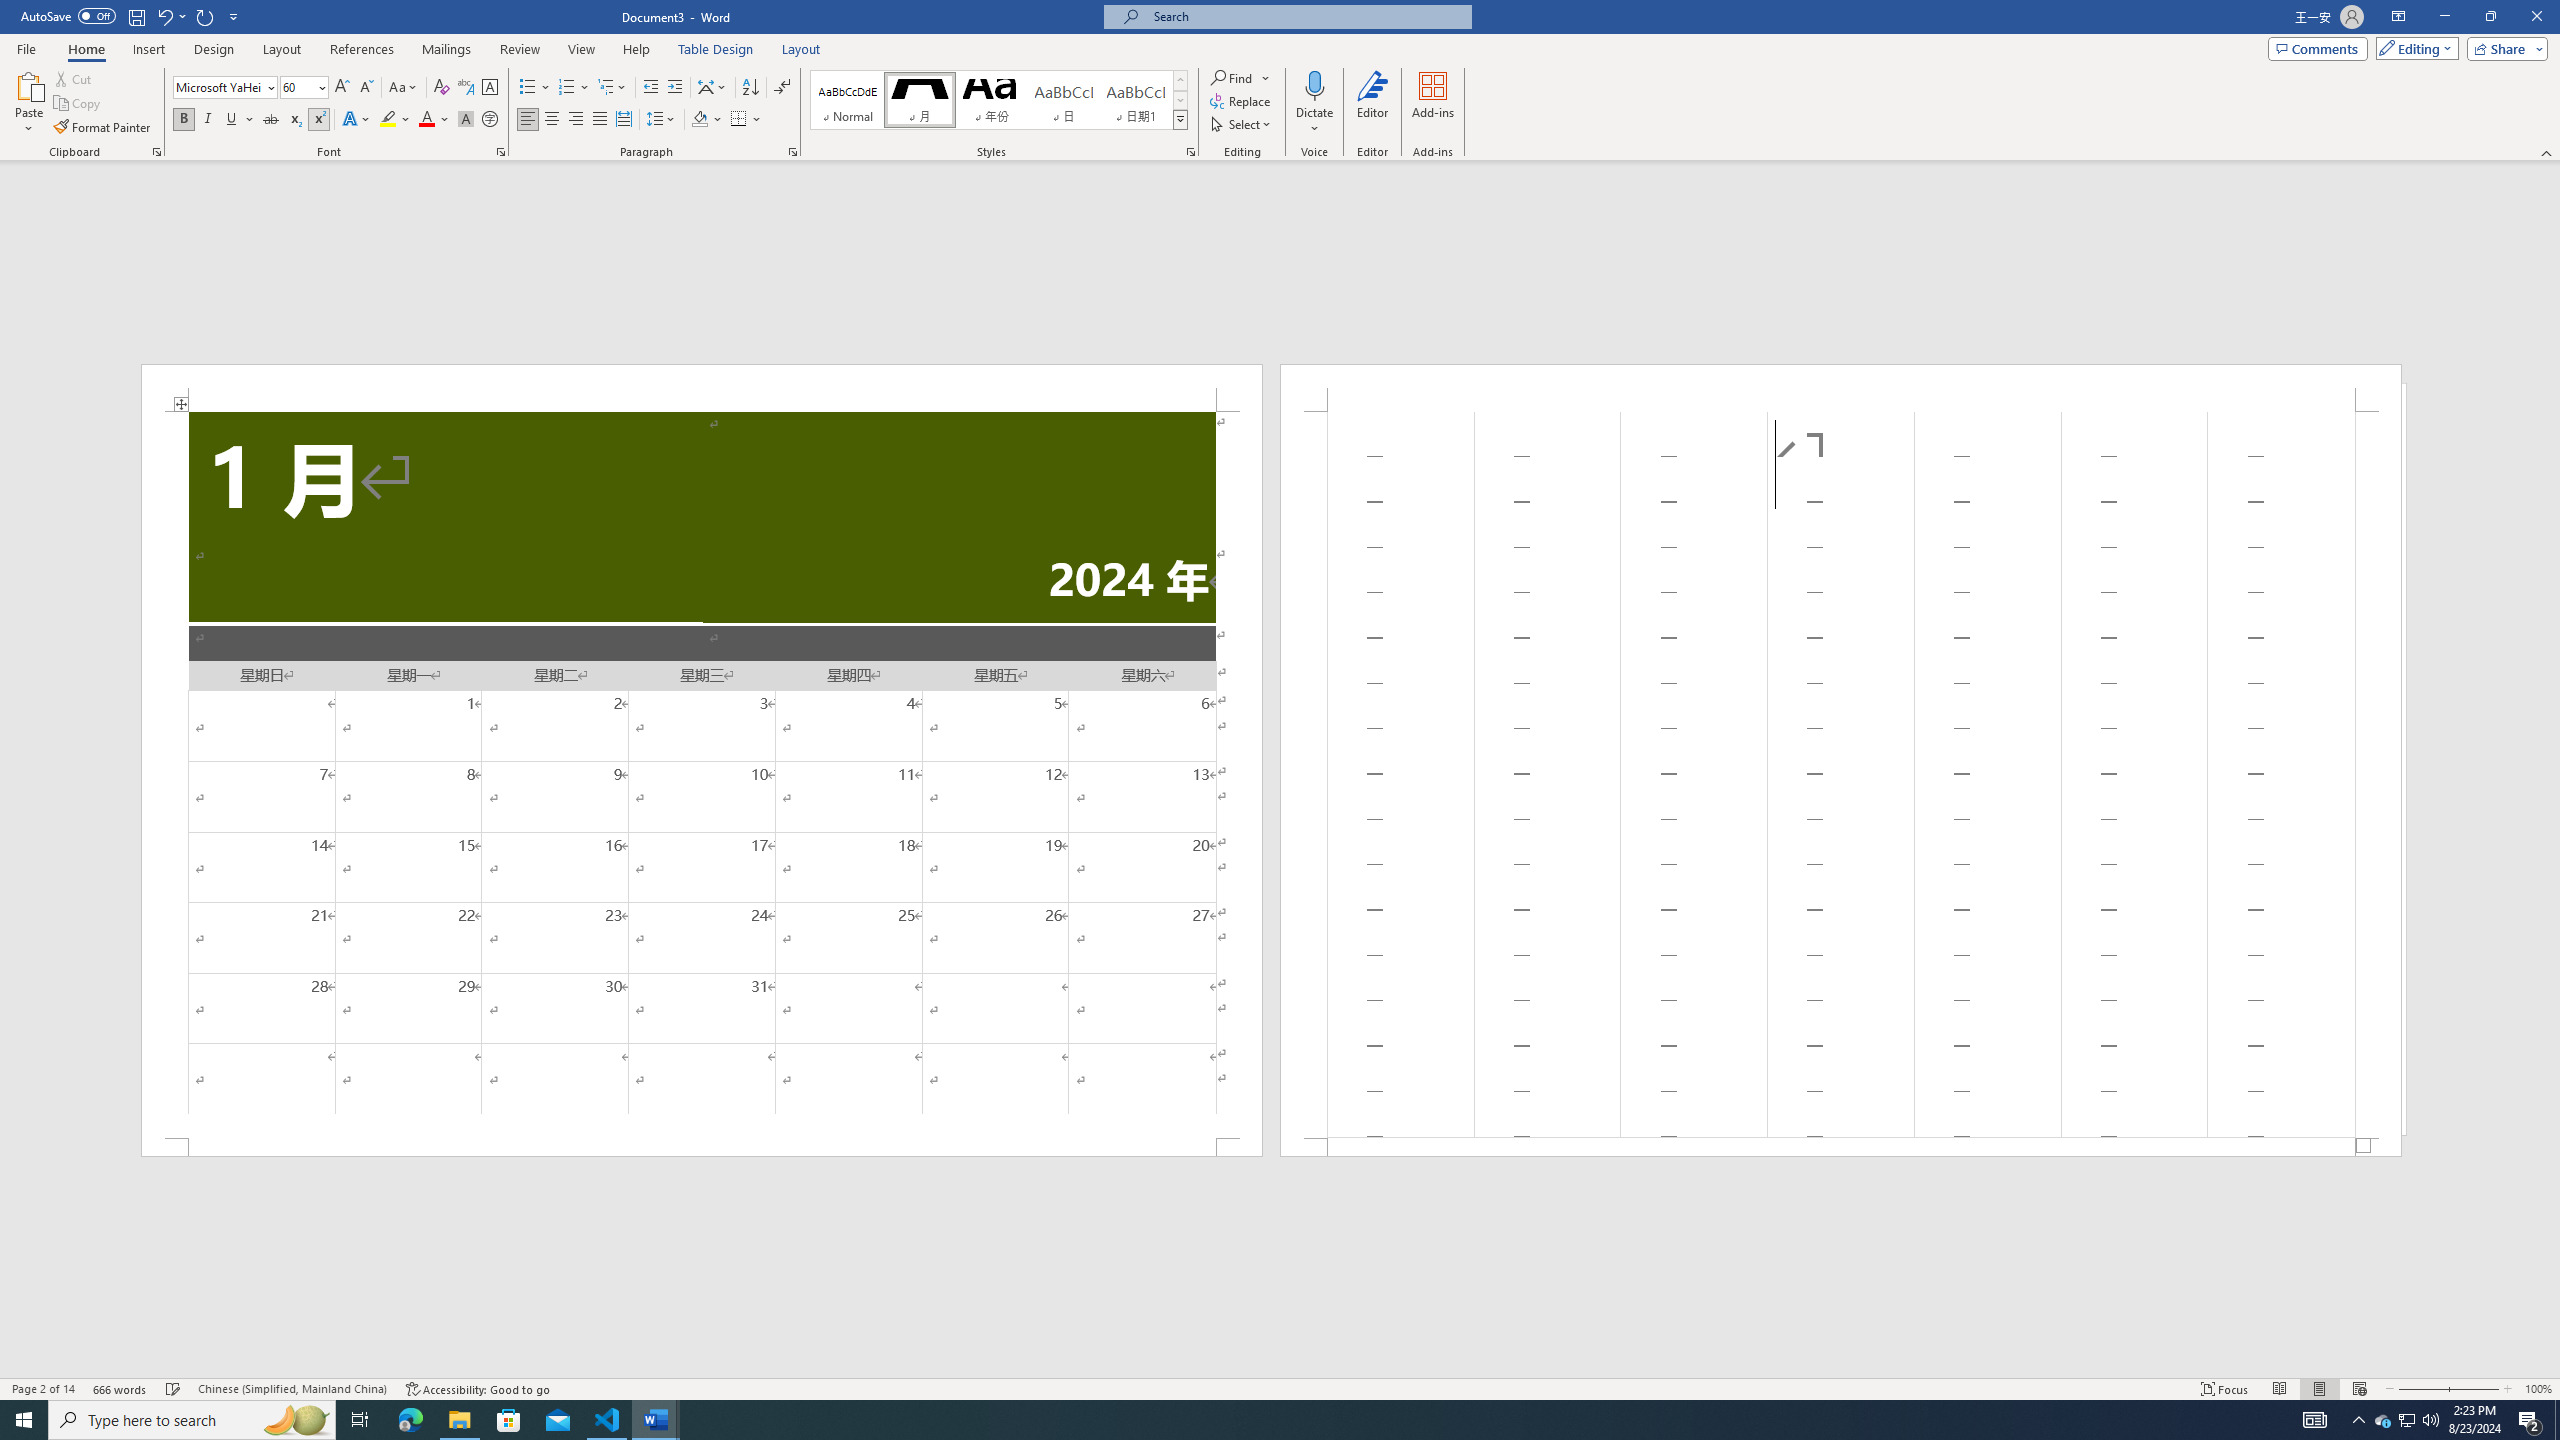 This screenshot has height=1440, width=2560. Describe the element at coordinates (782, 88) in the screenshot. I see `Show/Hide Editing Marks` at that location.